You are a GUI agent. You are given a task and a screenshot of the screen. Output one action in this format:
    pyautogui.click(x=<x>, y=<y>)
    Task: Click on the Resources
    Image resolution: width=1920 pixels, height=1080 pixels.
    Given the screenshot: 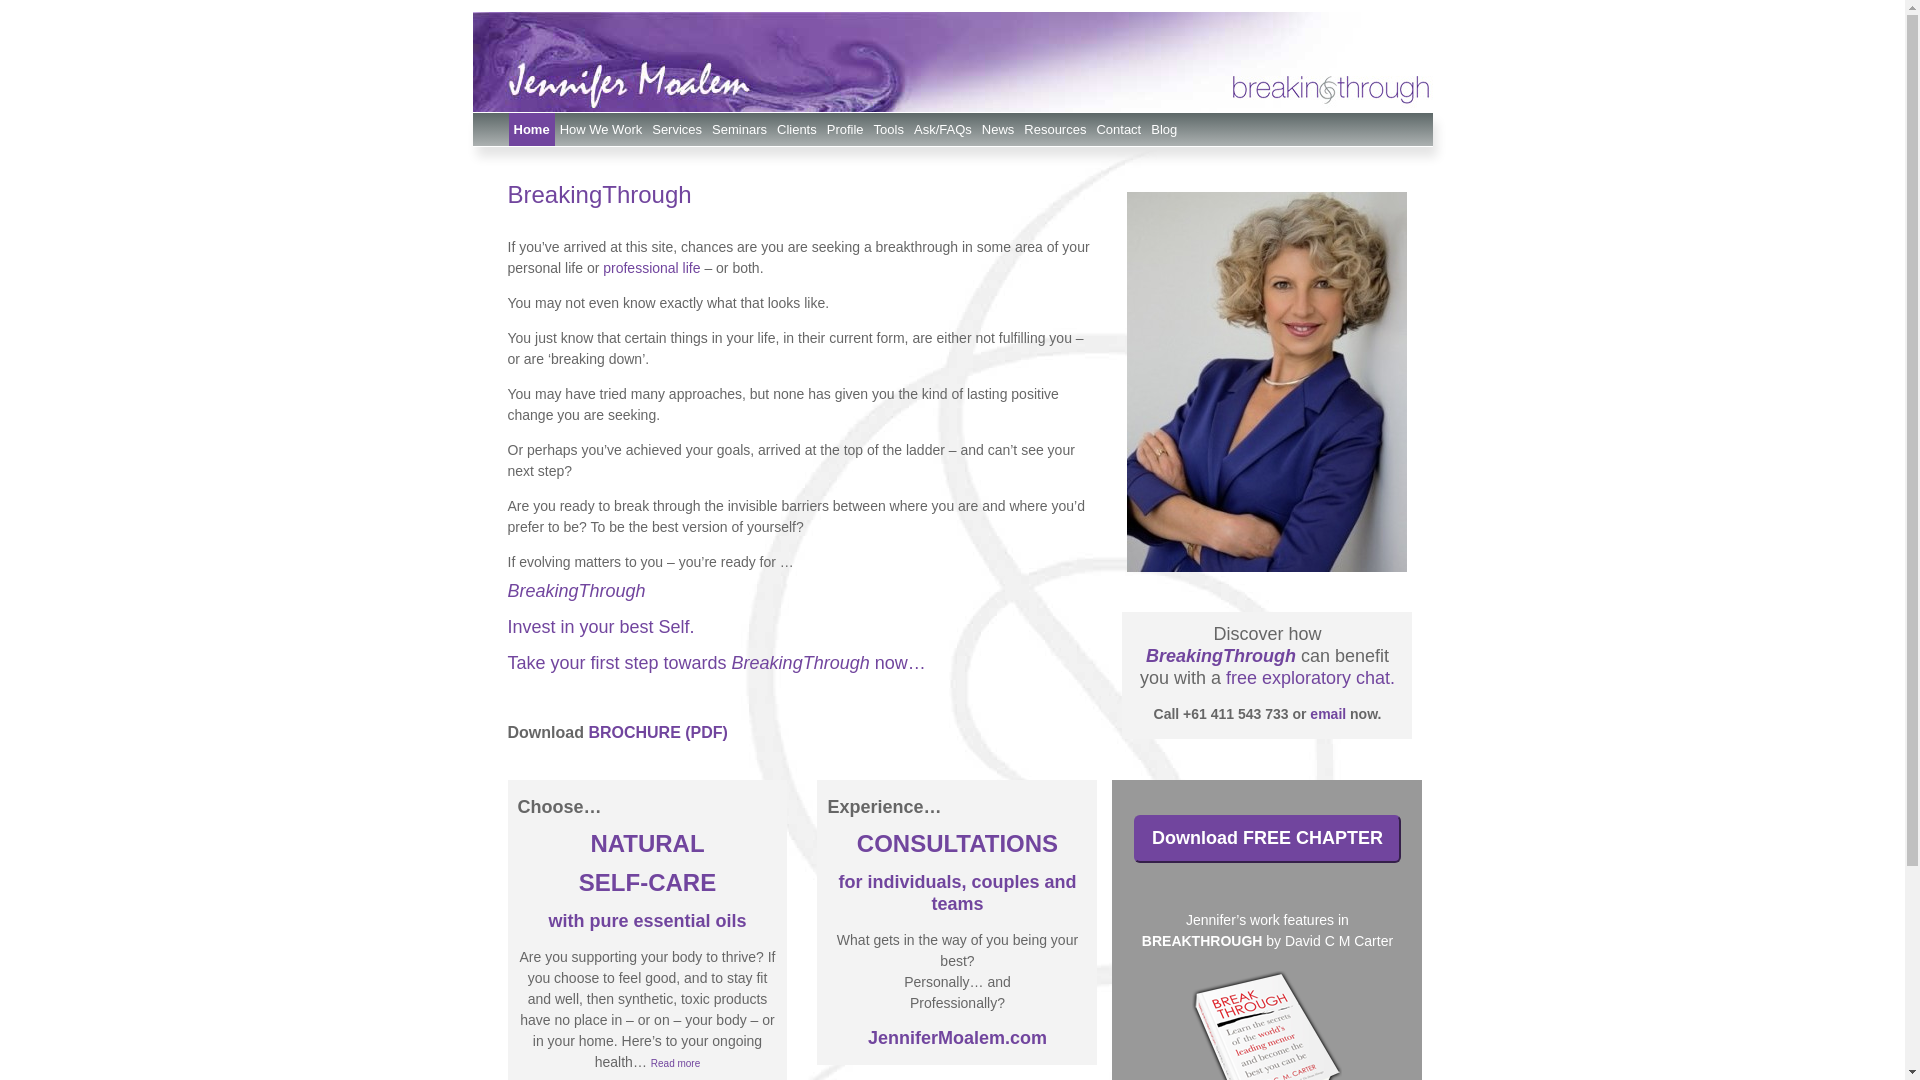 What is the action you would take?
    pyautogui.click(x=1055, y=130)
    